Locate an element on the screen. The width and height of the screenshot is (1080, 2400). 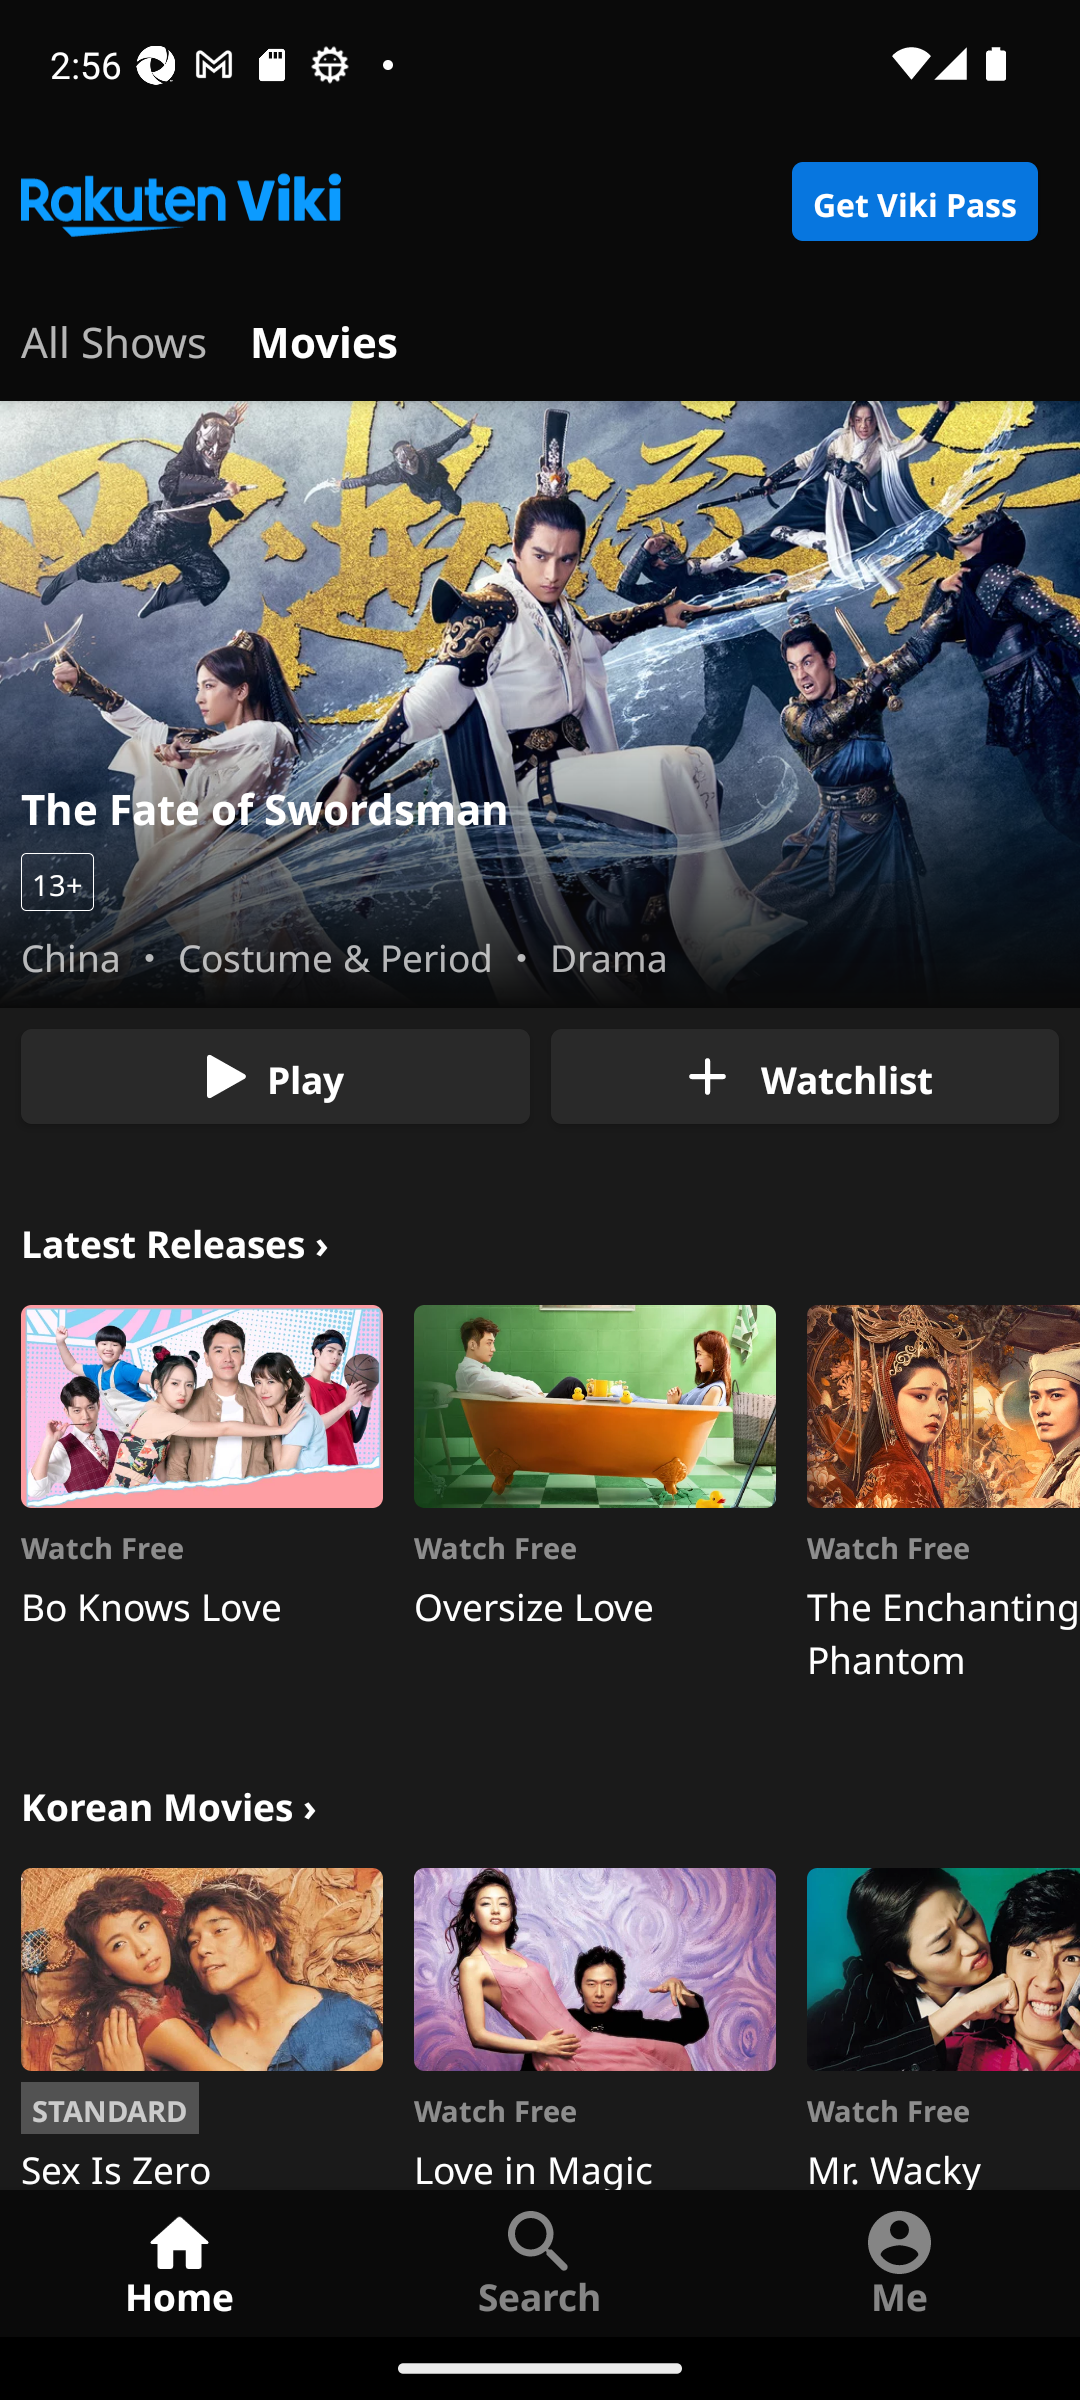
Me is located at coordinates (900, 2262).